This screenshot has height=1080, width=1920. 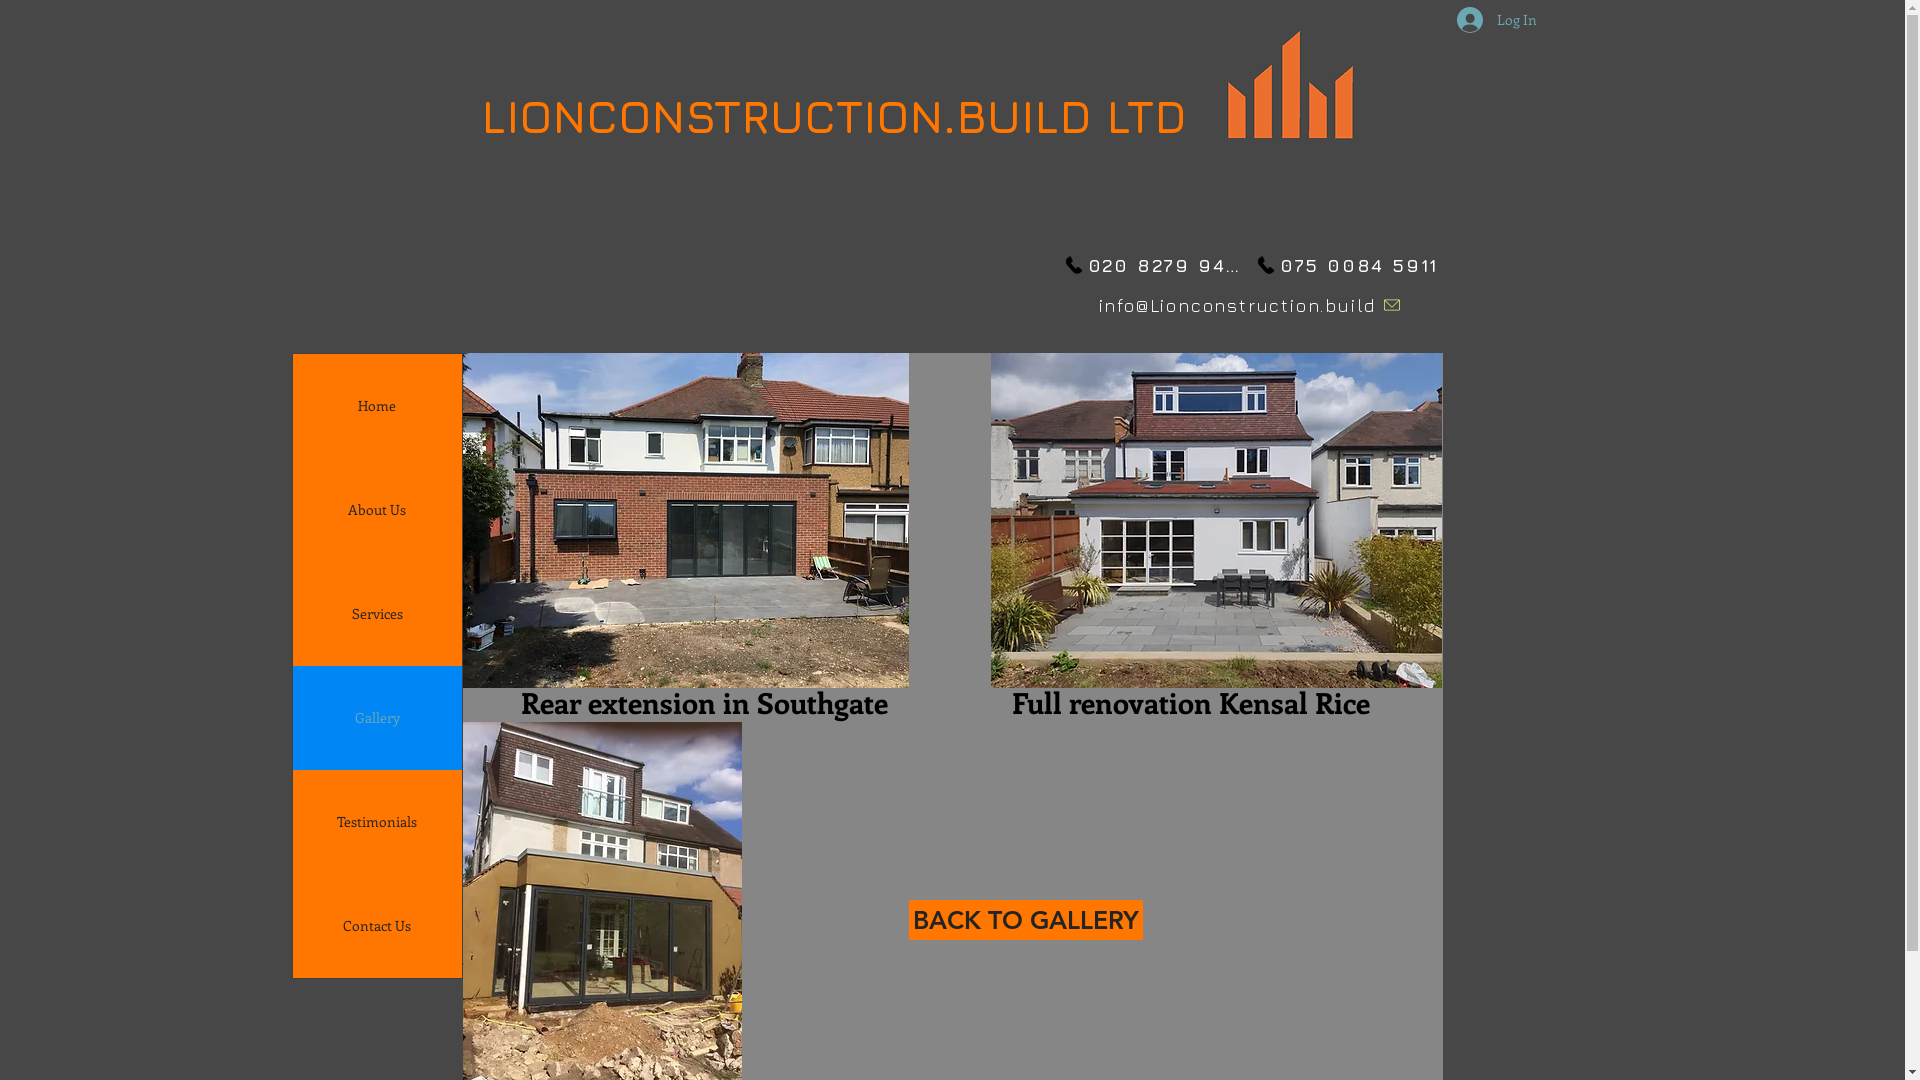 I want to click on Rear extension in Southgate, so click(x=704, y=704).